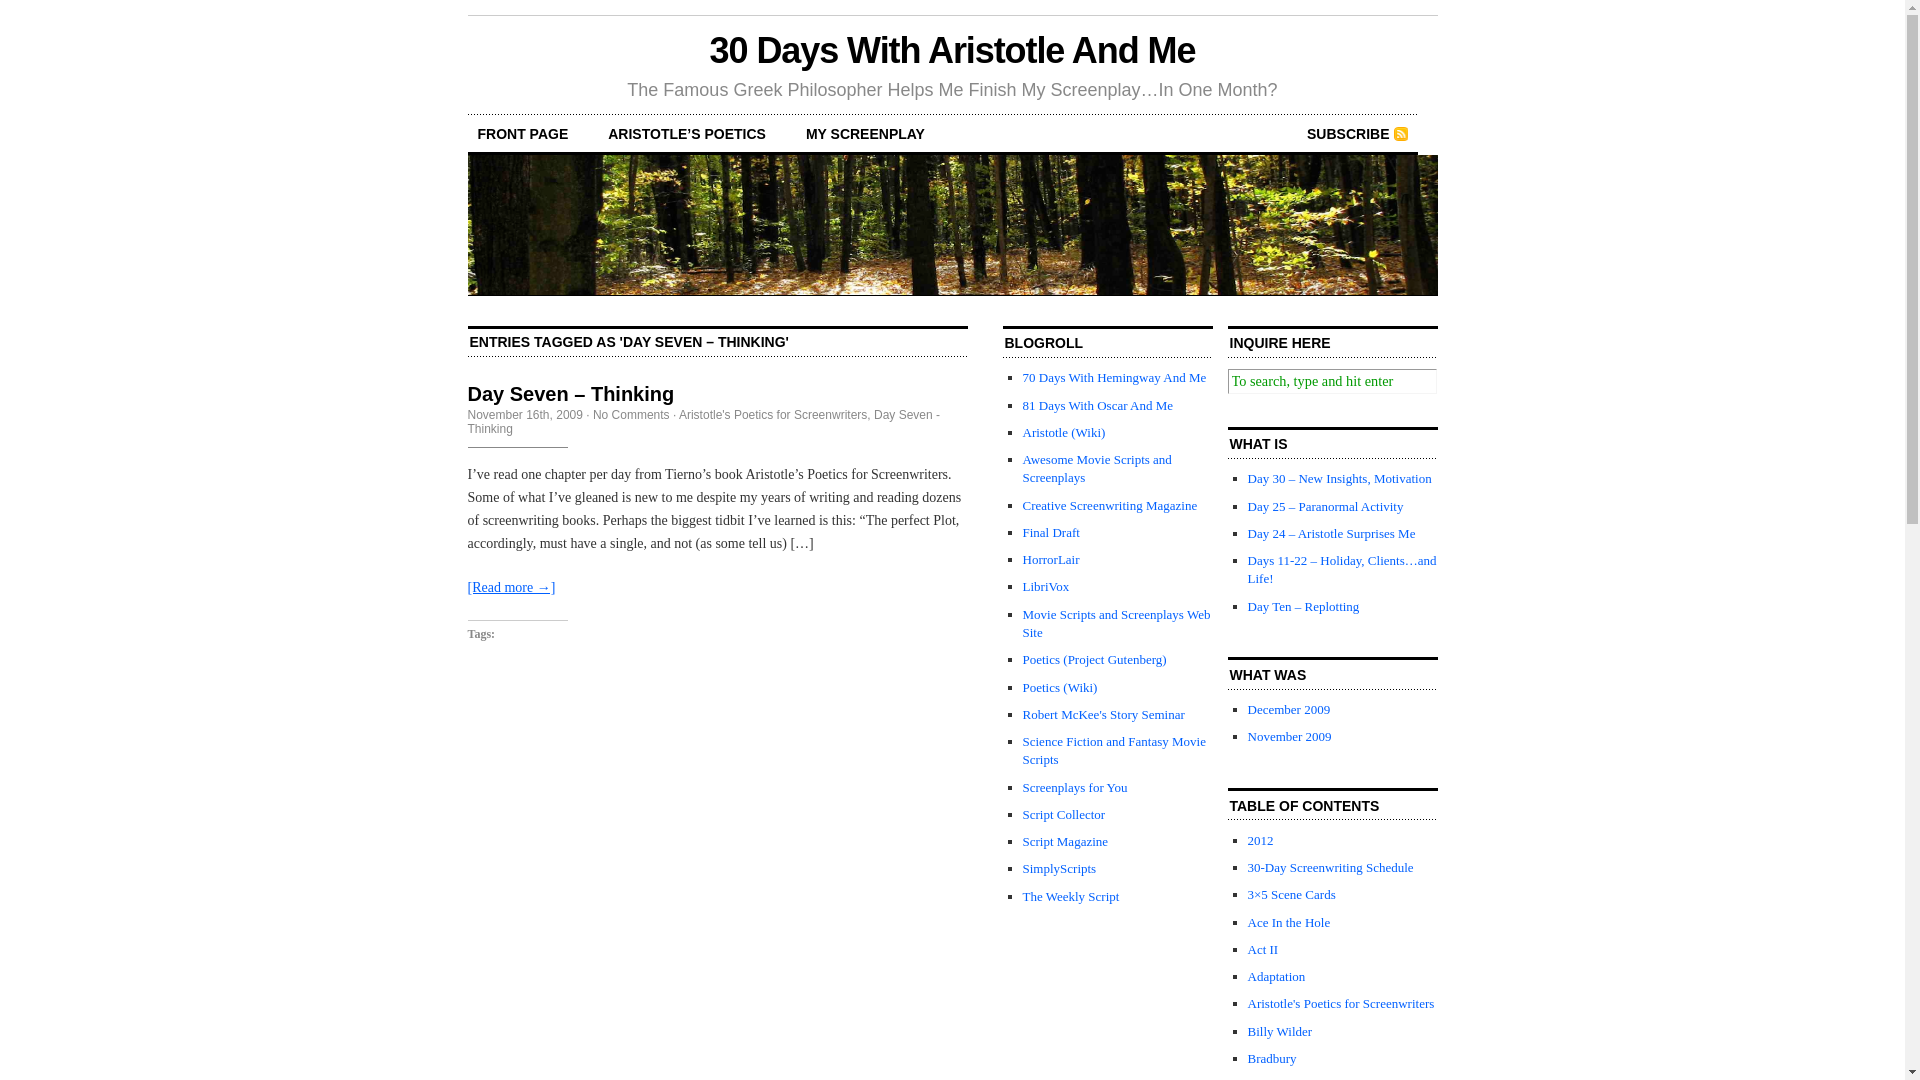 The width and height of the screenshot is (1920, 1080). Describe the element at coordinates (1116, 624) in the screenshot. I see `Movie Scripts and Screenplays Web Site` at that location.